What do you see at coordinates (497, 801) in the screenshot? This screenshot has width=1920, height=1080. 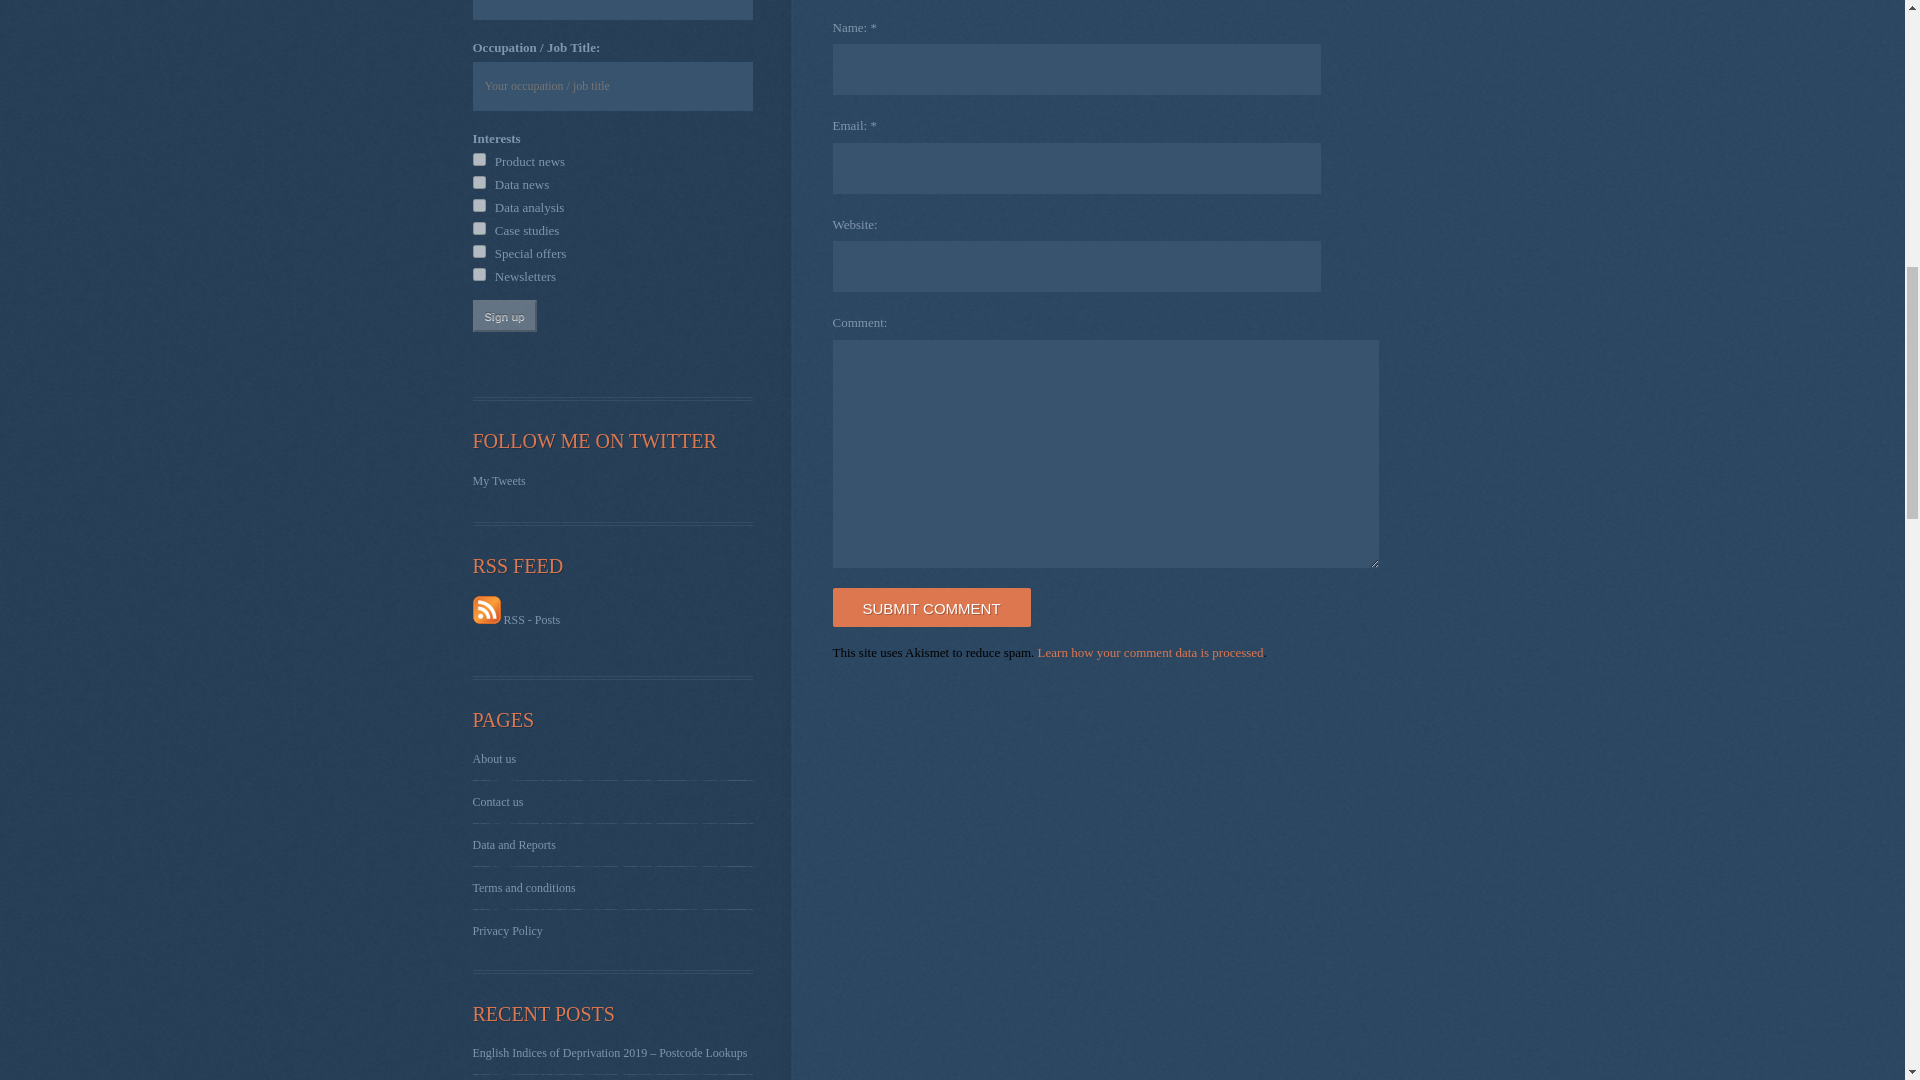 I see `Contact us` at bounding box center [497, 801].